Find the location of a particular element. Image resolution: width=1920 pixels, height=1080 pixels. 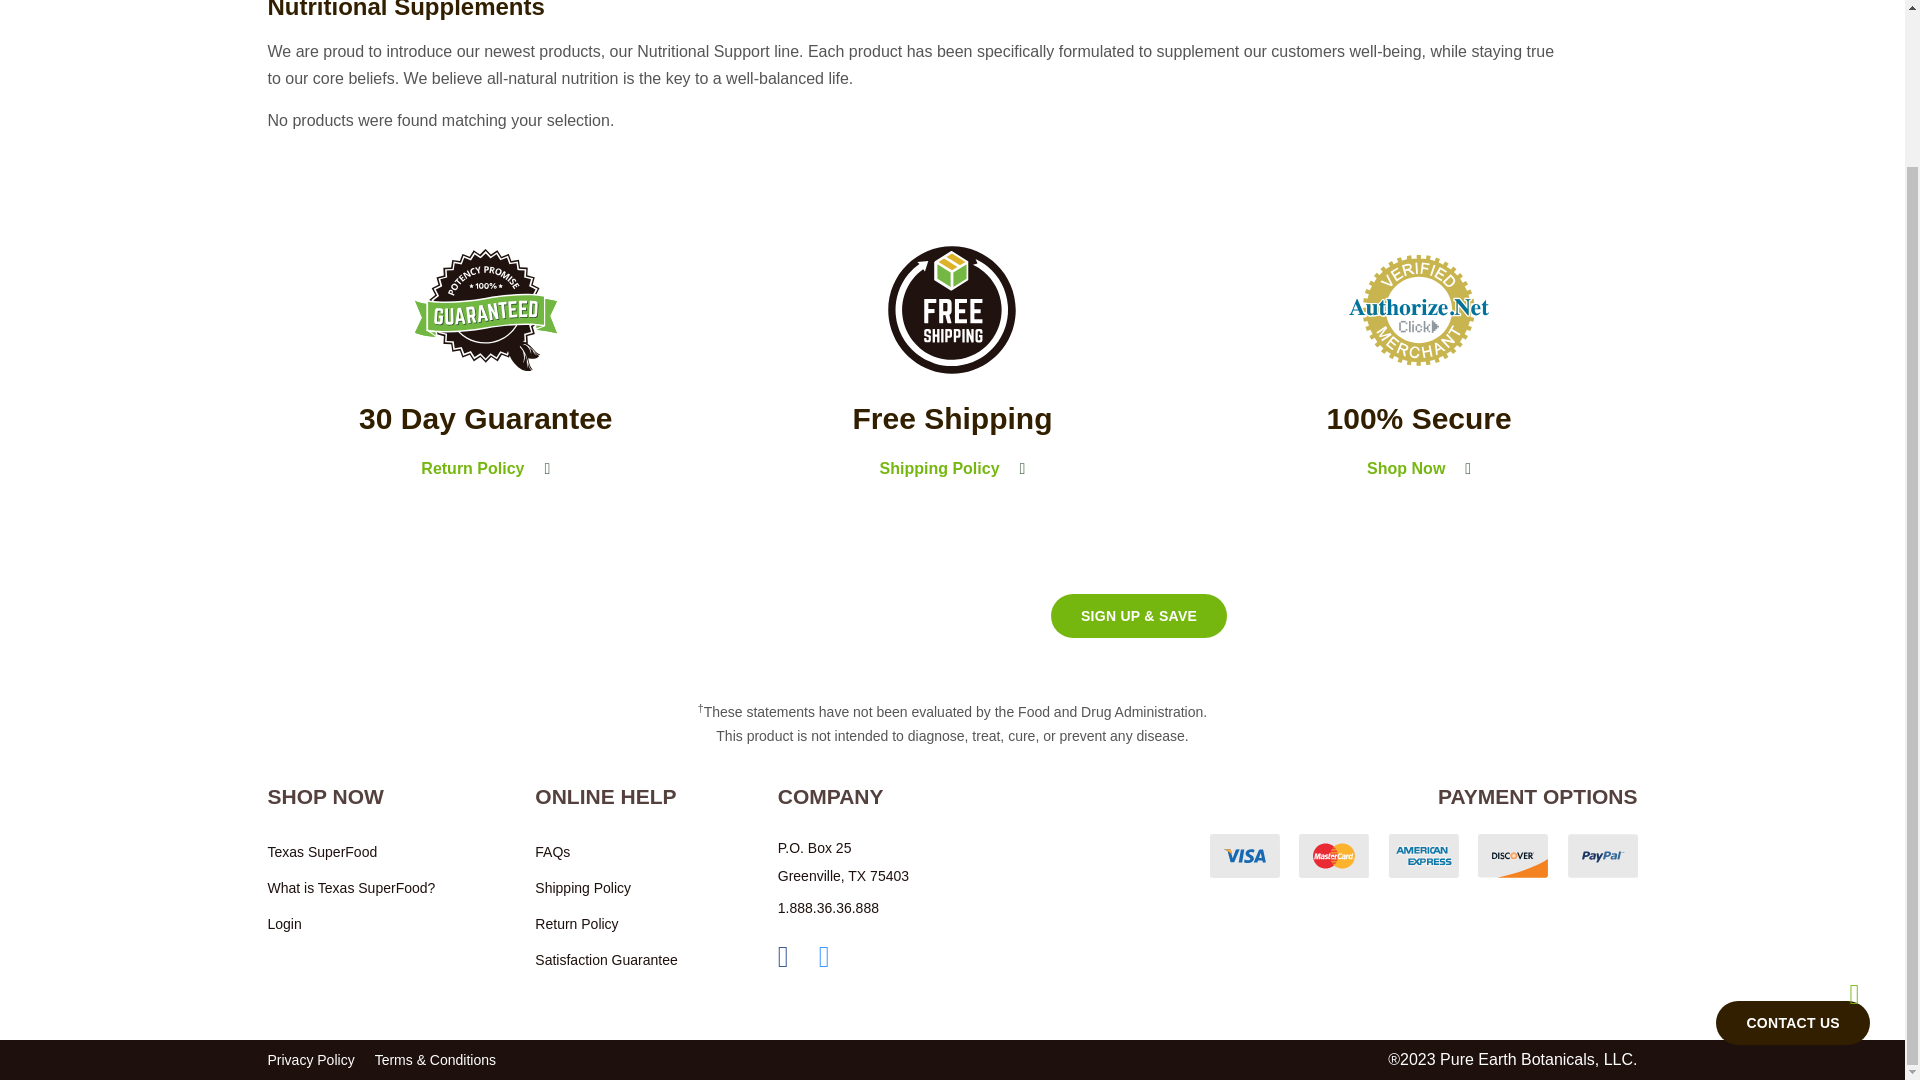

Shipping Policy is located at coordinates (953, 468).